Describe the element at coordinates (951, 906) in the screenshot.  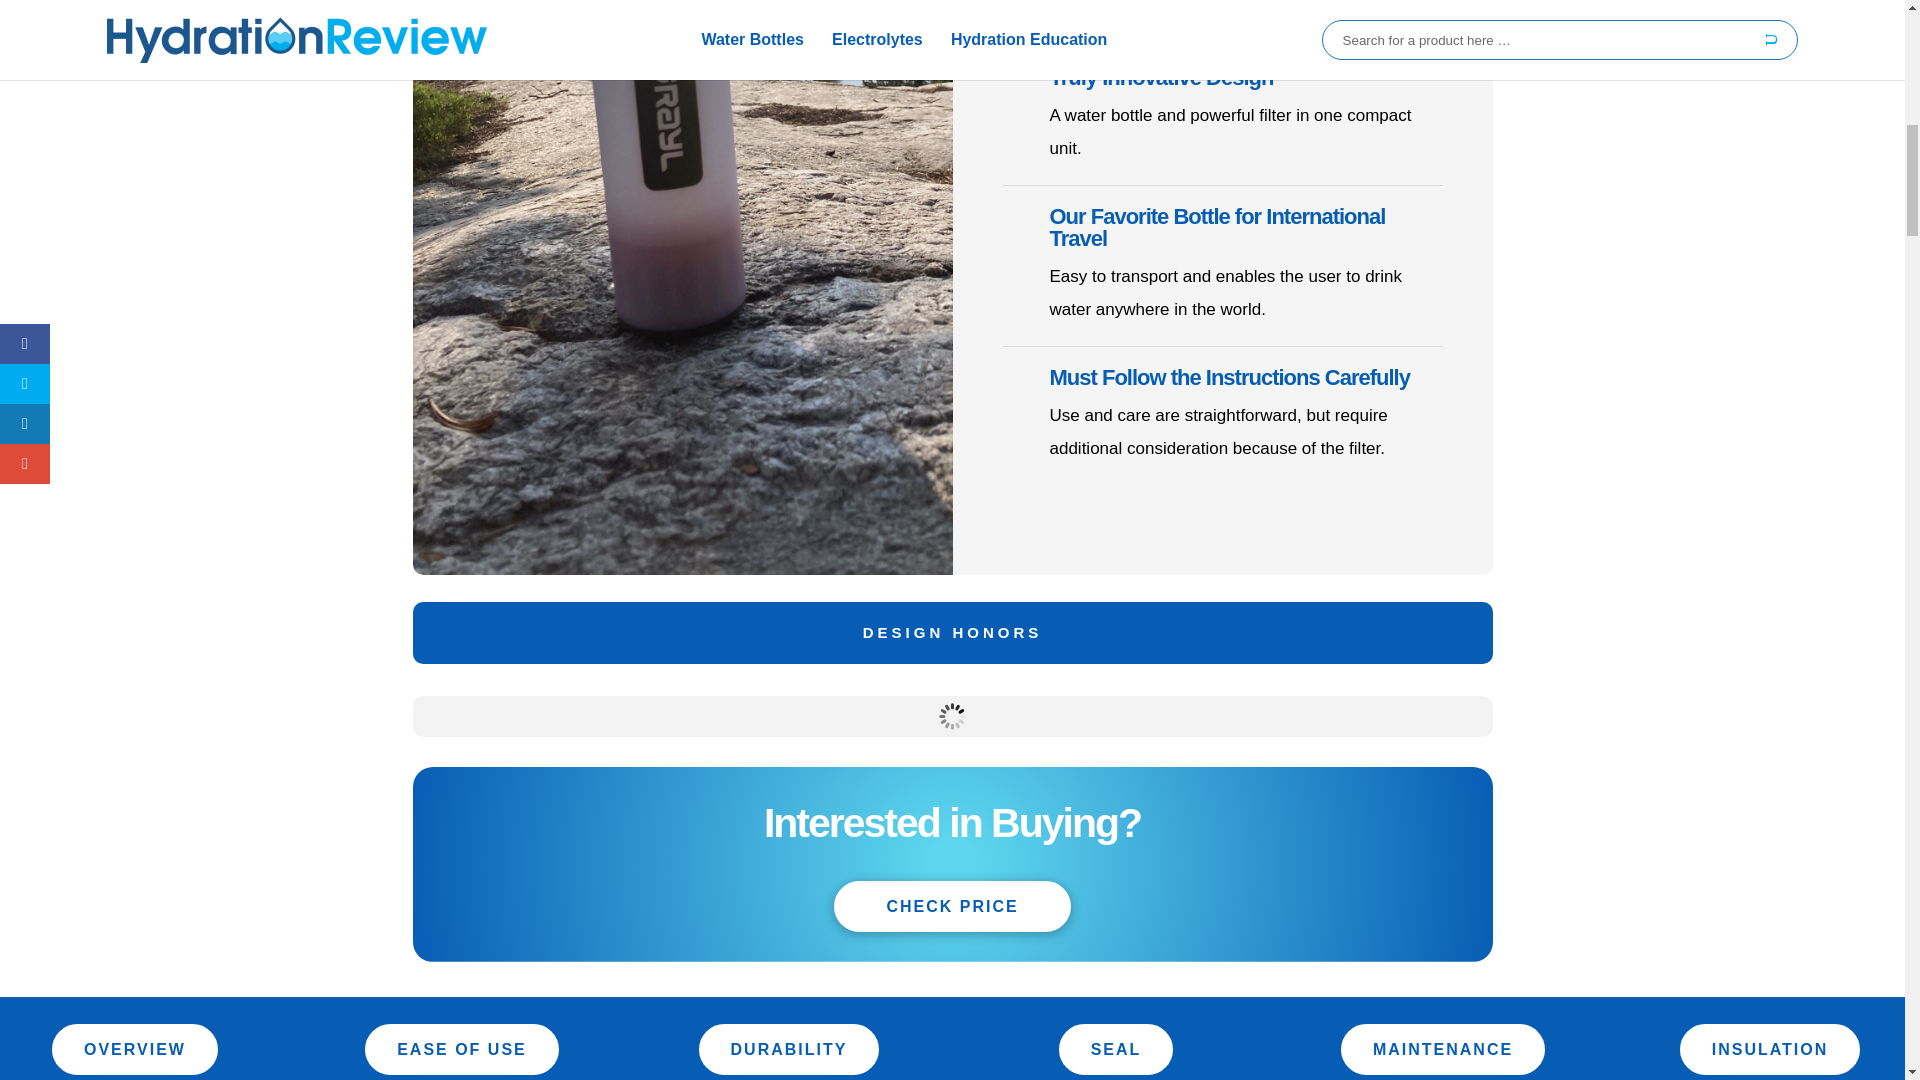
I see `CHECK PRICE` at that location.